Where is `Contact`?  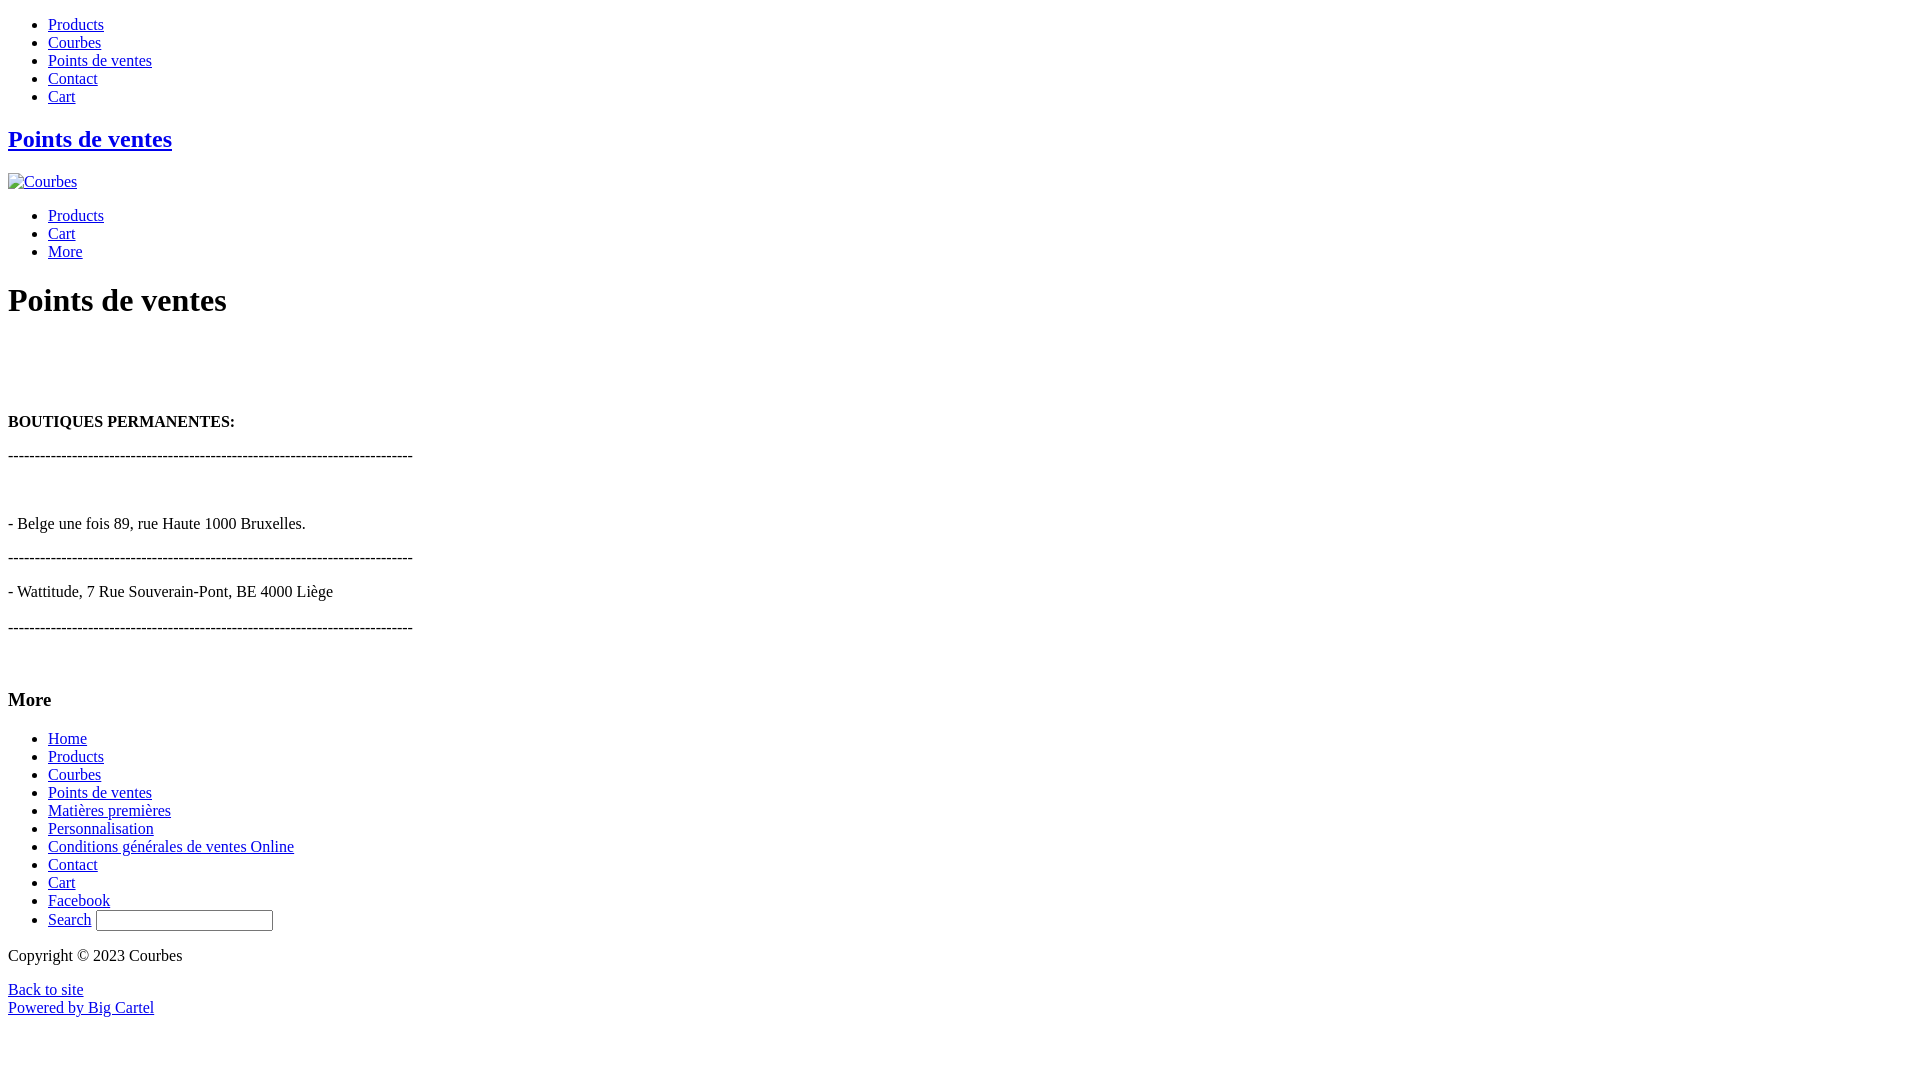 Contact is located at coordinates (73, 78).